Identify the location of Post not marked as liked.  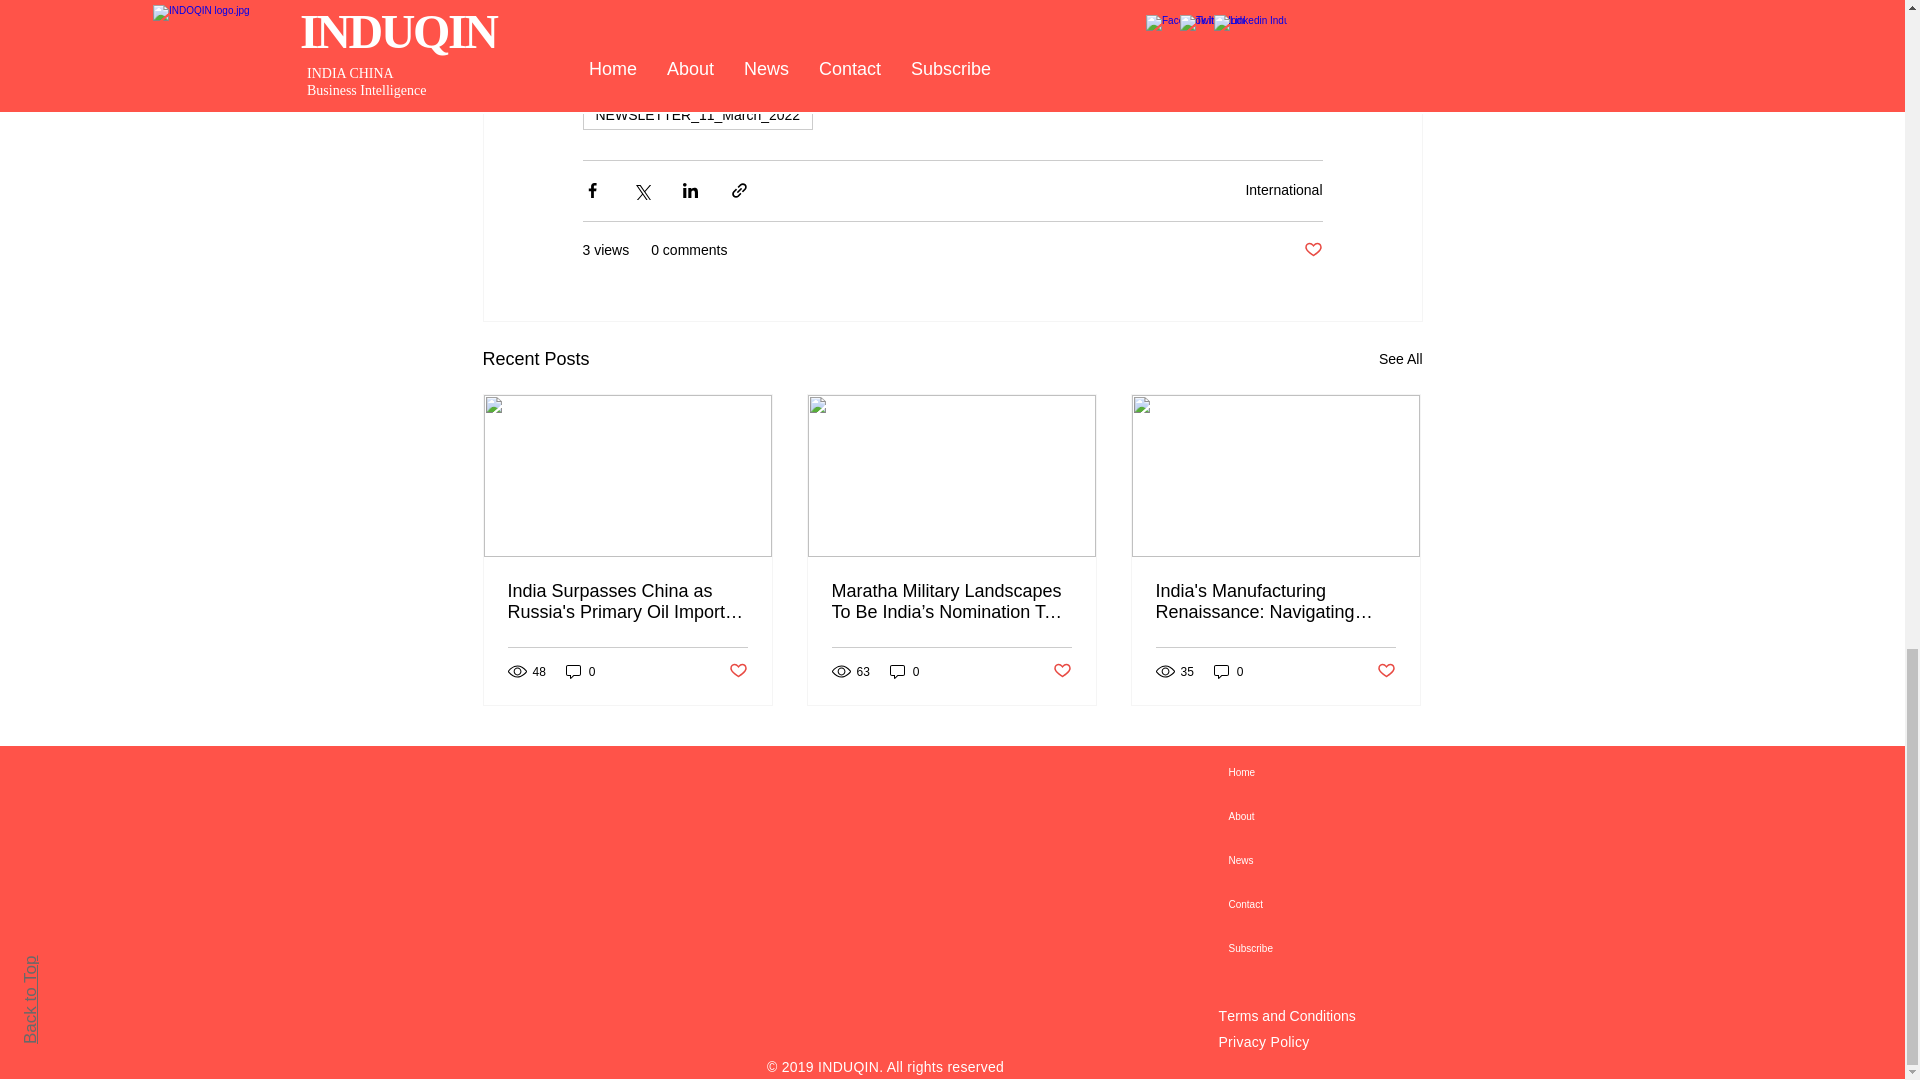
(1386, 670).